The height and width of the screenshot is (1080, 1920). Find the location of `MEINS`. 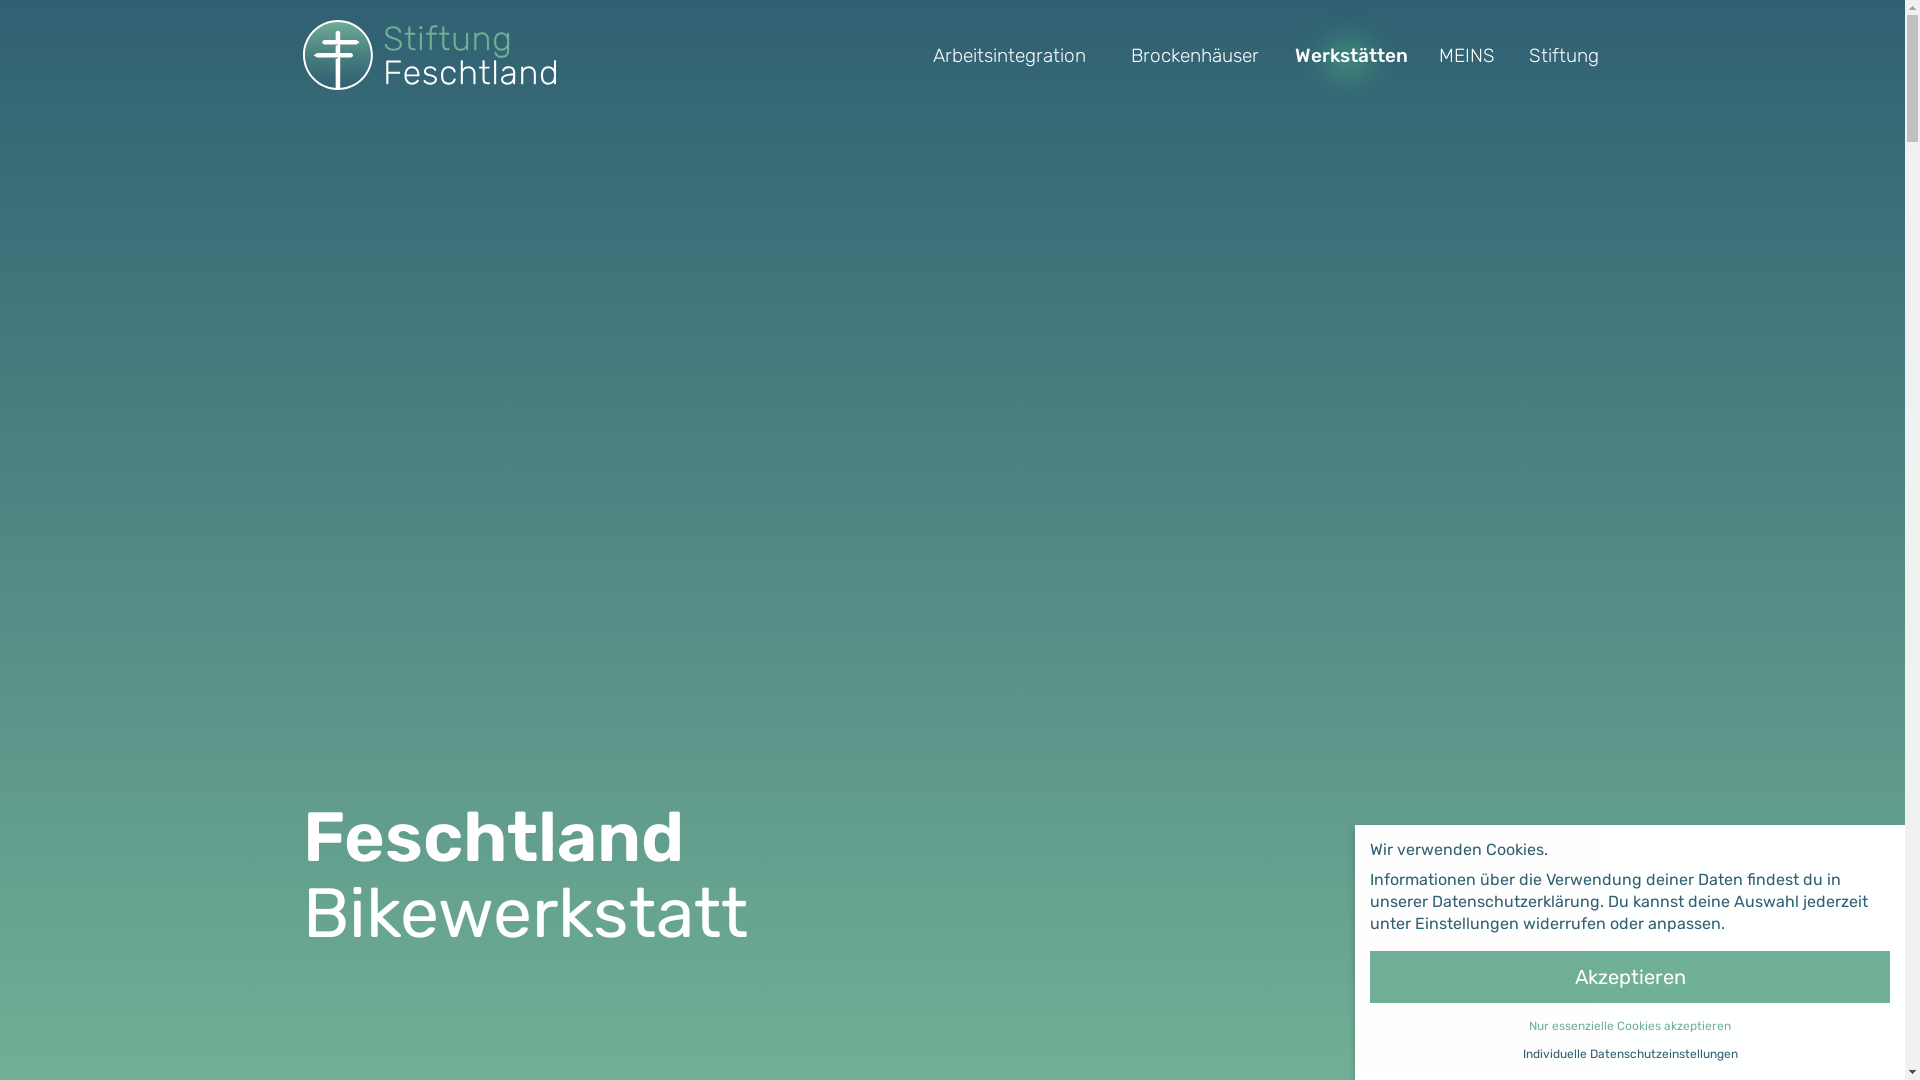

MEINS is located at coordinates (1467, 54).